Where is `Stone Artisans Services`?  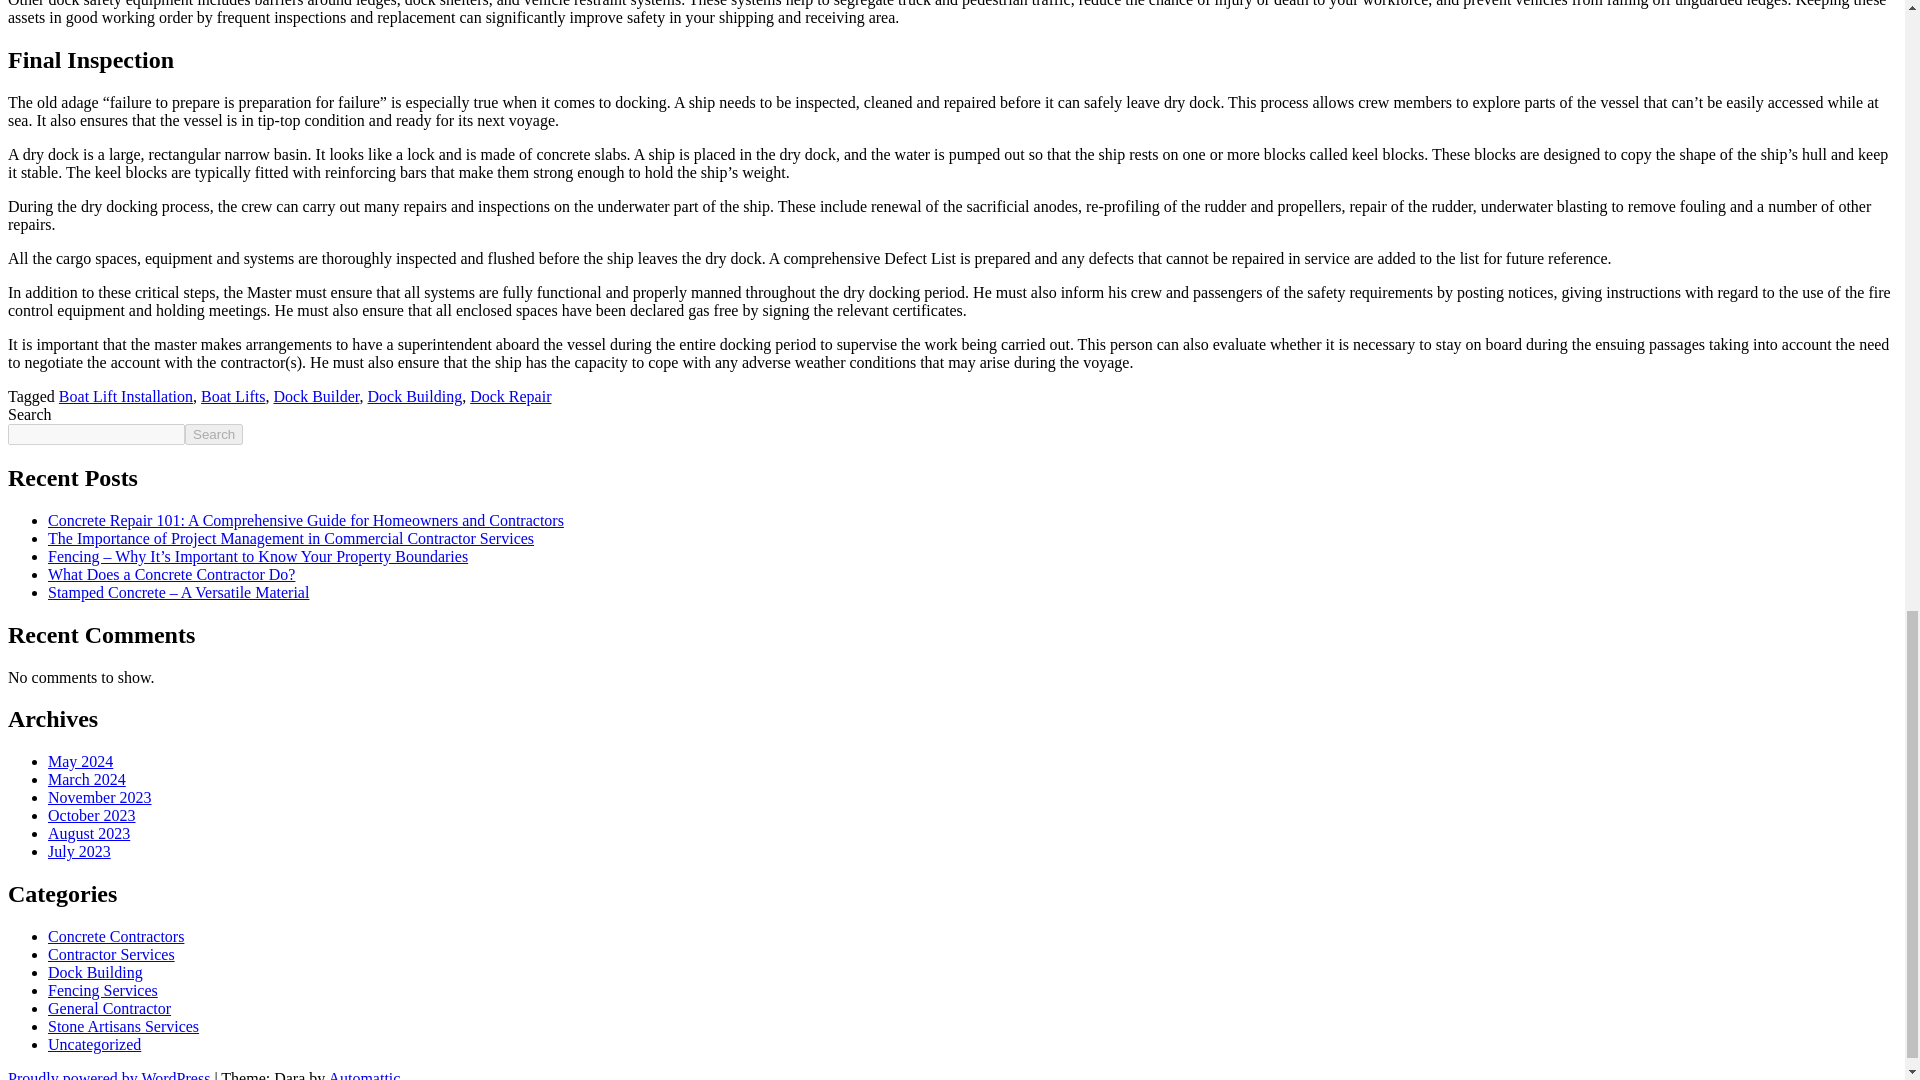
Stone Artisans Services is located at coordinates (124, 1026).